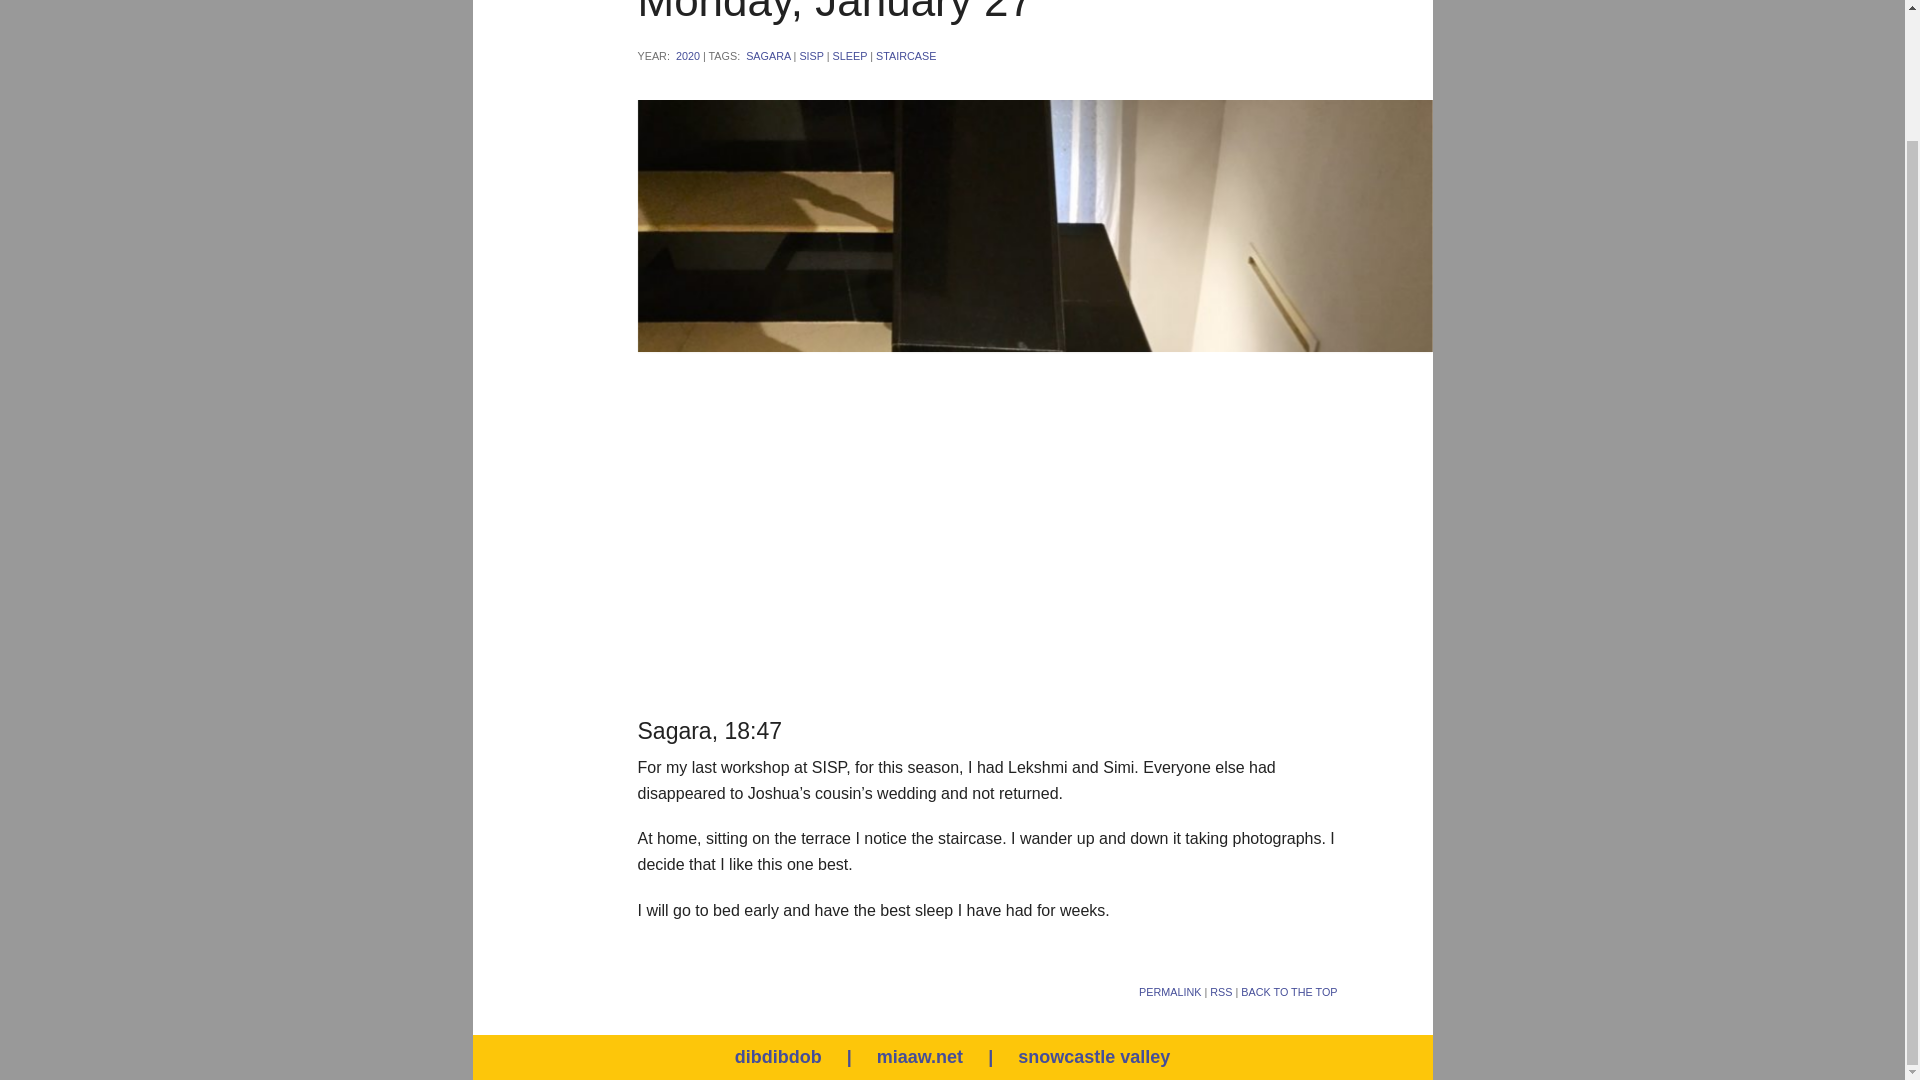 Image resolution: width=1920 pixels, height=1080 pixels. What do you see at coordinates (347, 92) in the screenshot?
I see `Projects` at bounding box center [347, 92].